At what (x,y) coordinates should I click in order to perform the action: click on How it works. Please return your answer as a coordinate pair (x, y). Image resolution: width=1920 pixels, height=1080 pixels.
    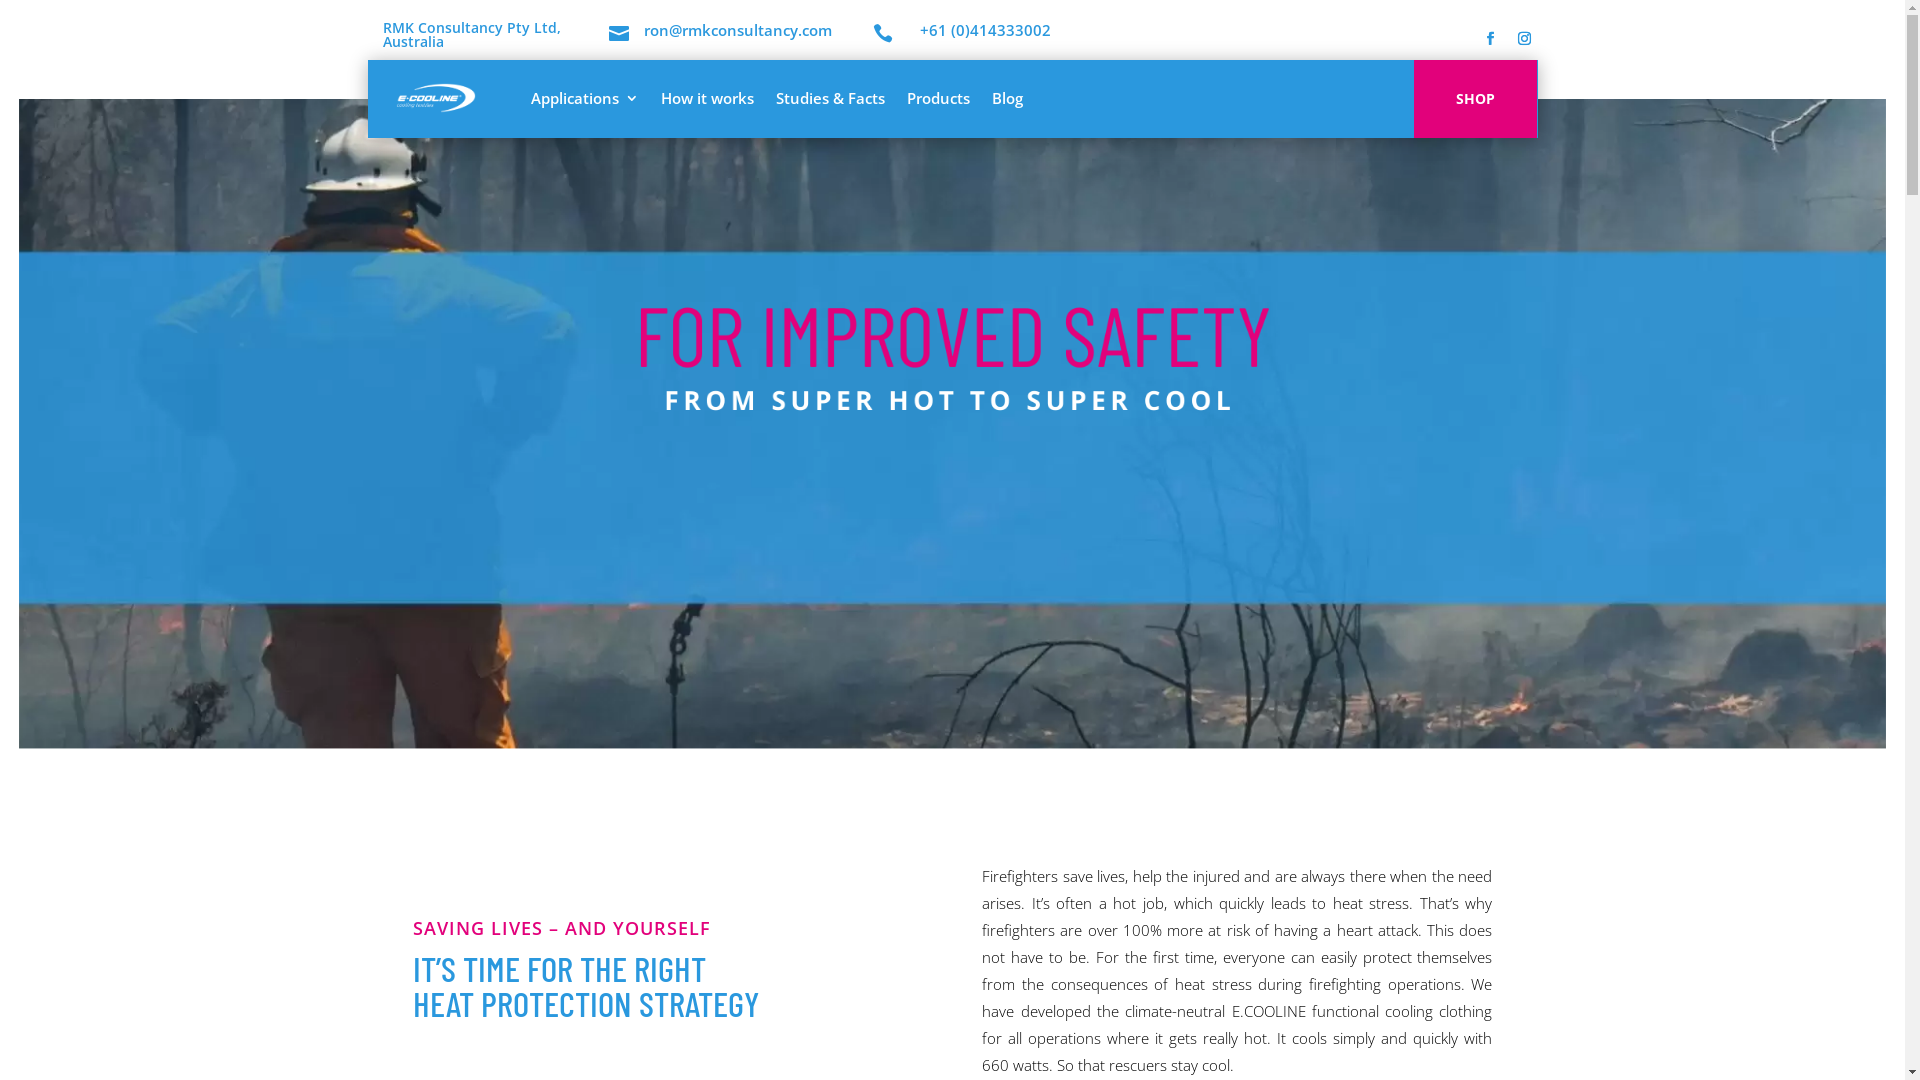
    Looking at the image, I should click on (706, 98).